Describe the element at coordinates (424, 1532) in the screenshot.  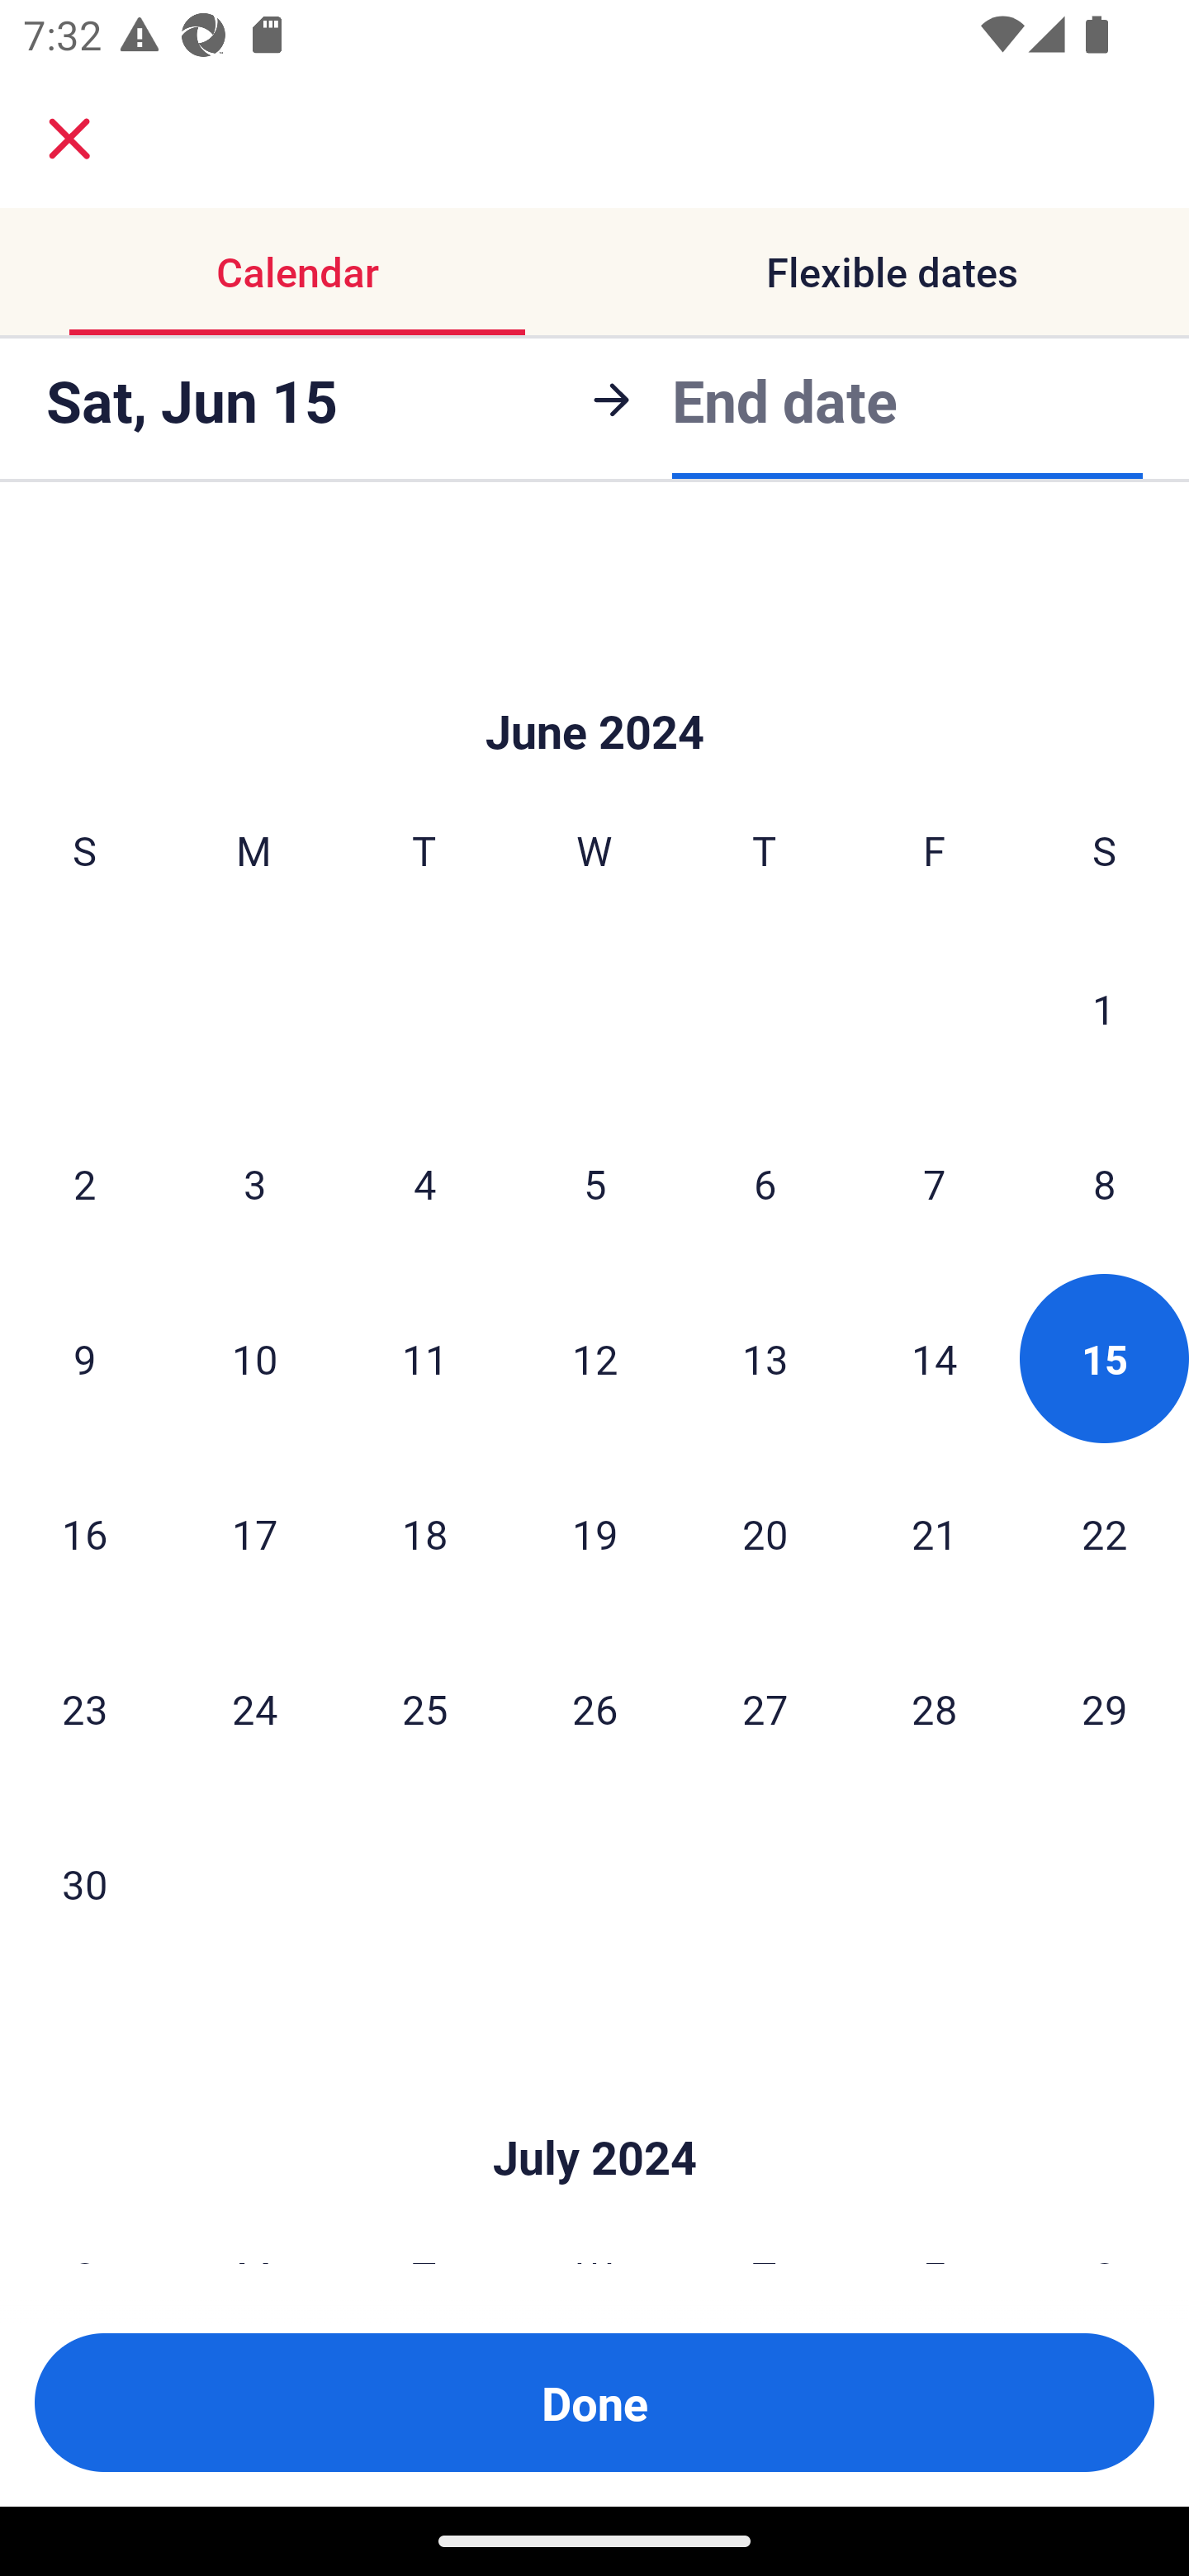
I see `18 Tuesday, June 18, 2024` at that location.